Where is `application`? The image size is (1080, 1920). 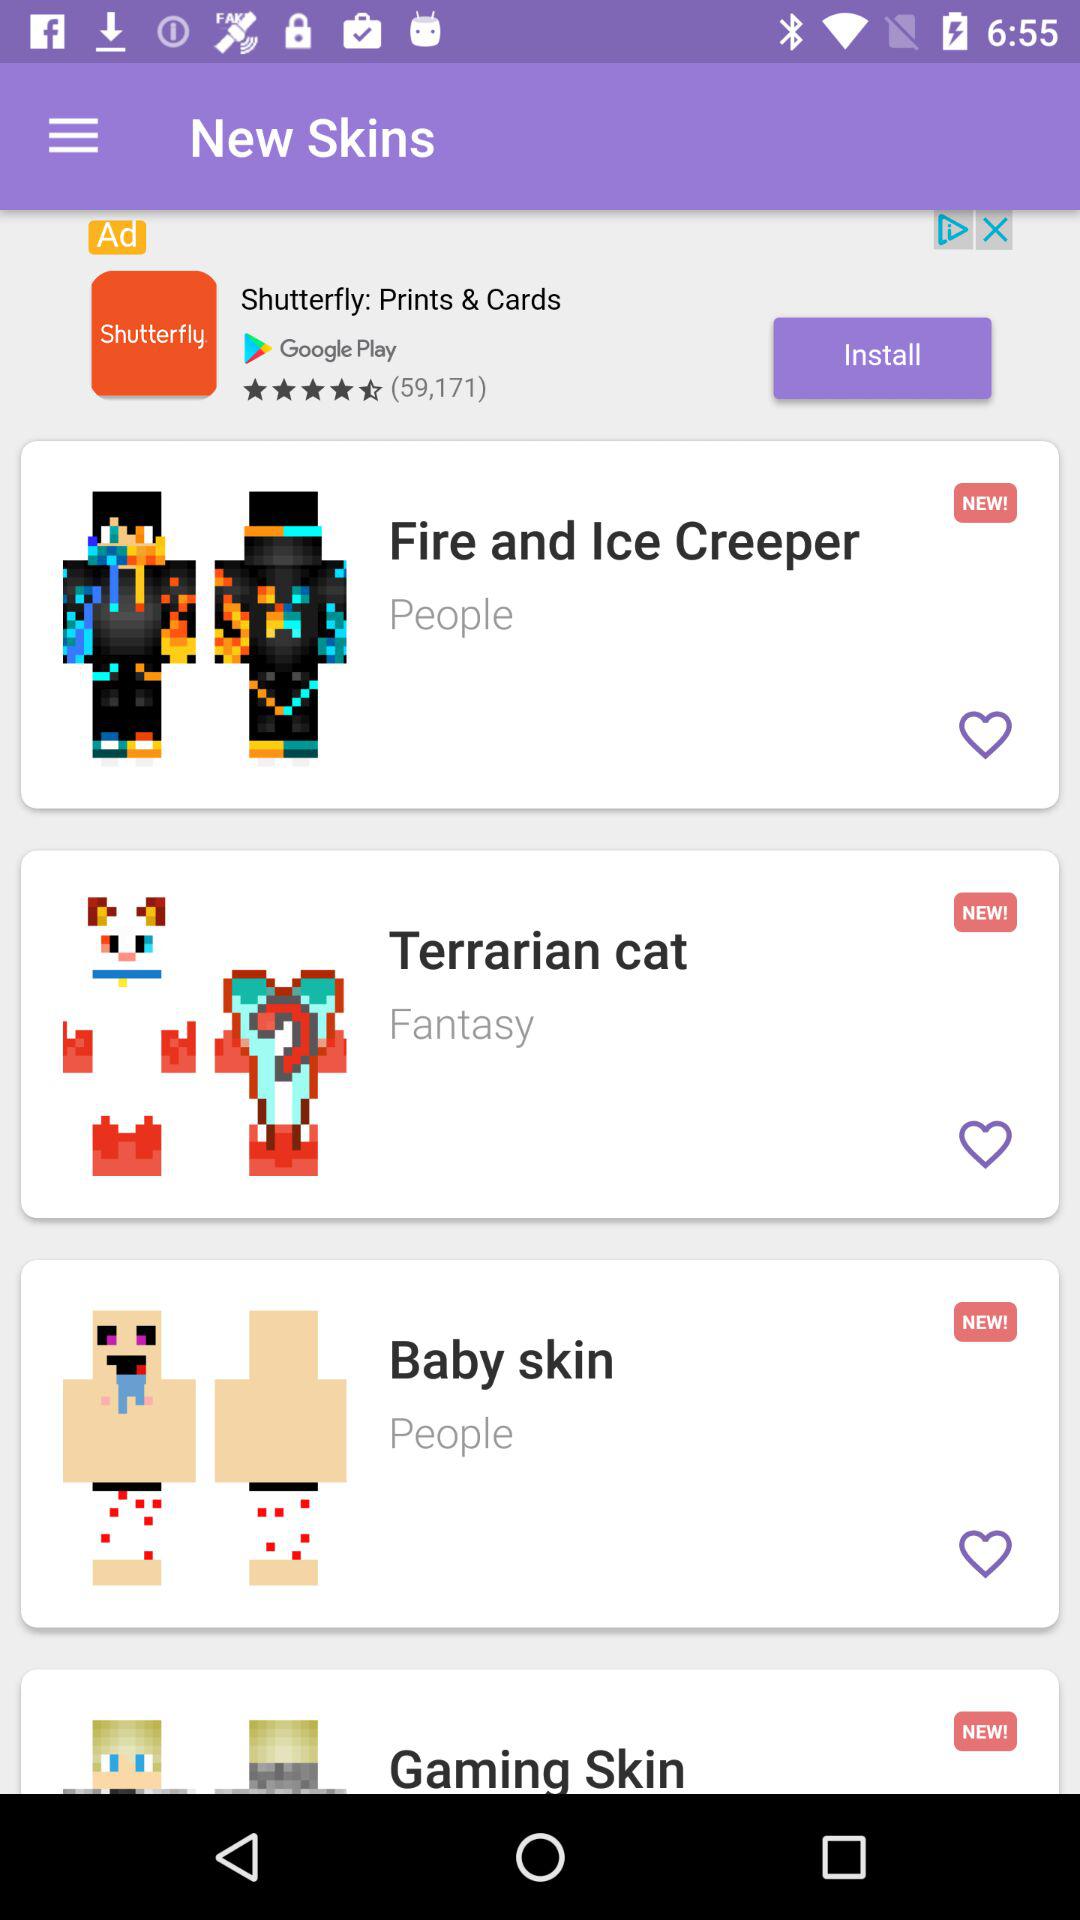
application is located at coordinates (540, 315).